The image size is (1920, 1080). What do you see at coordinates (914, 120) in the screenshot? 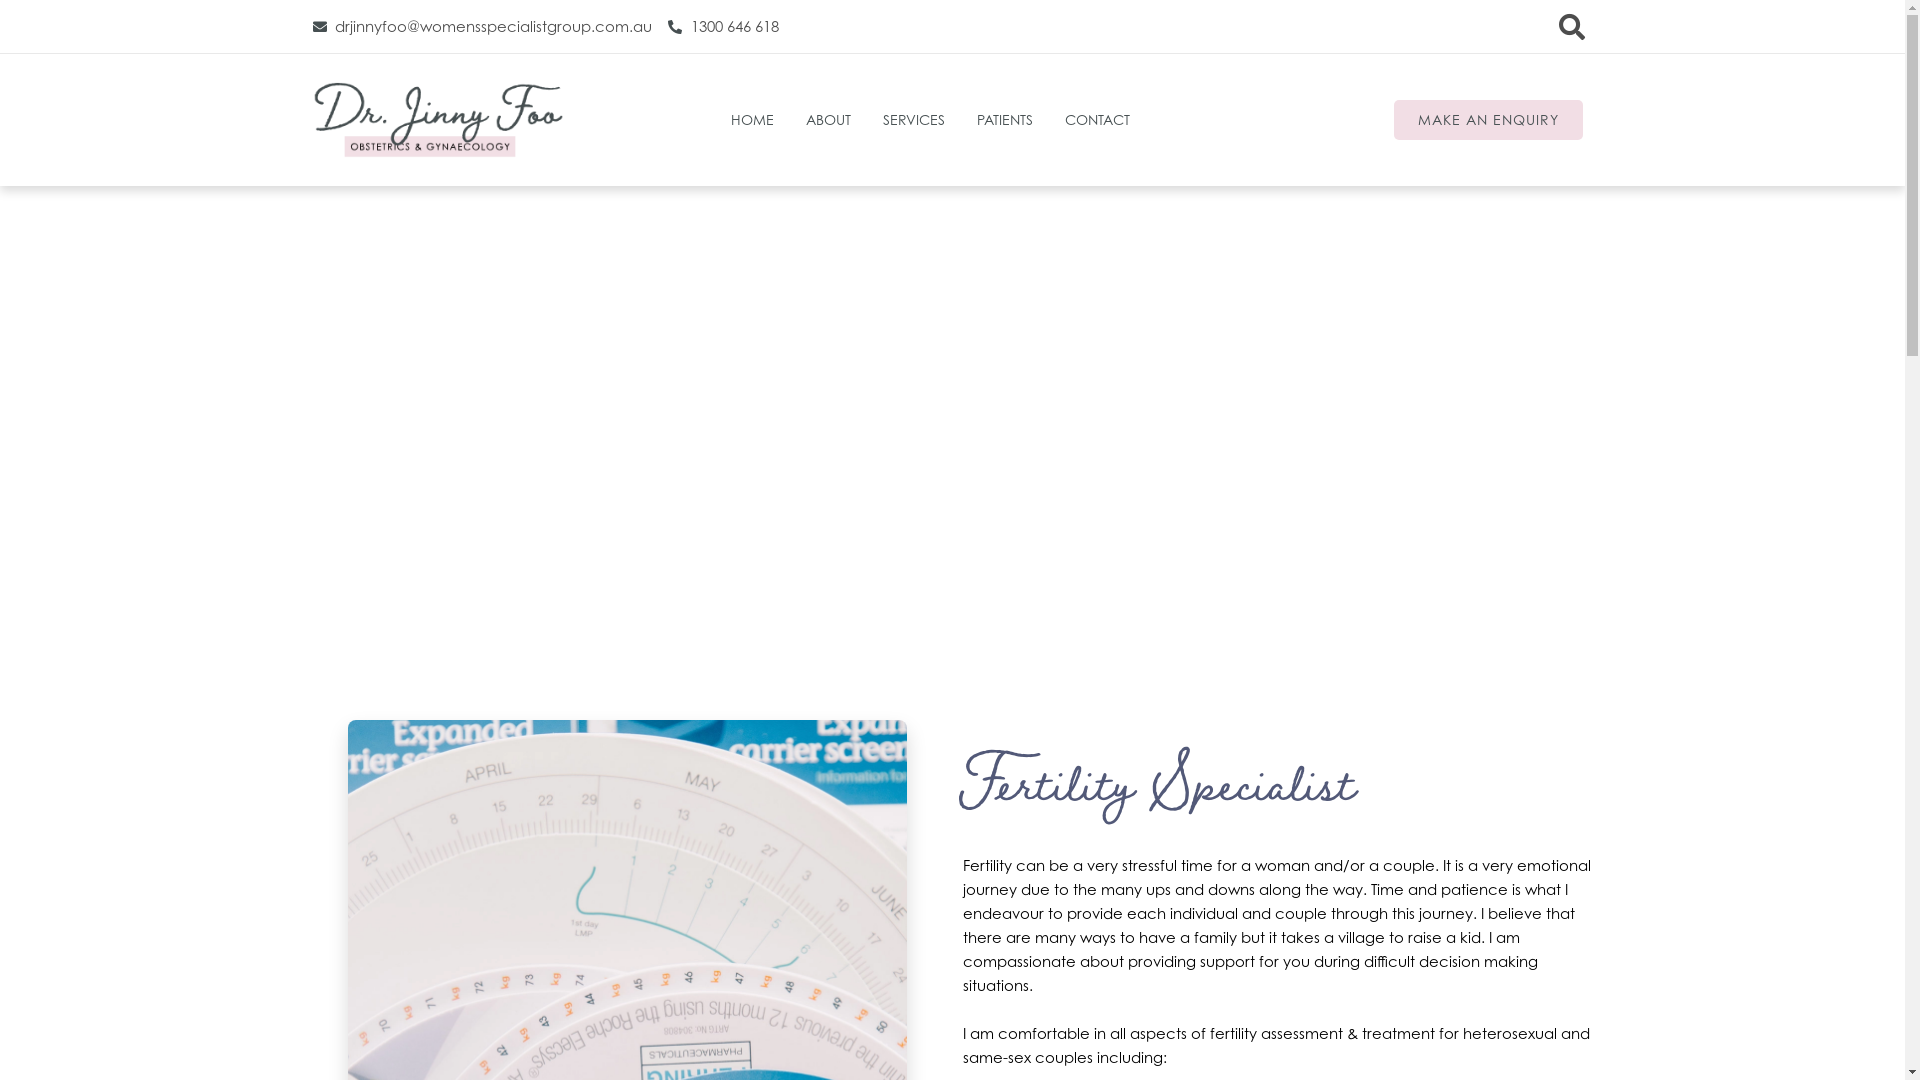
I see `SERVICES` at bounding box center [914, 120].